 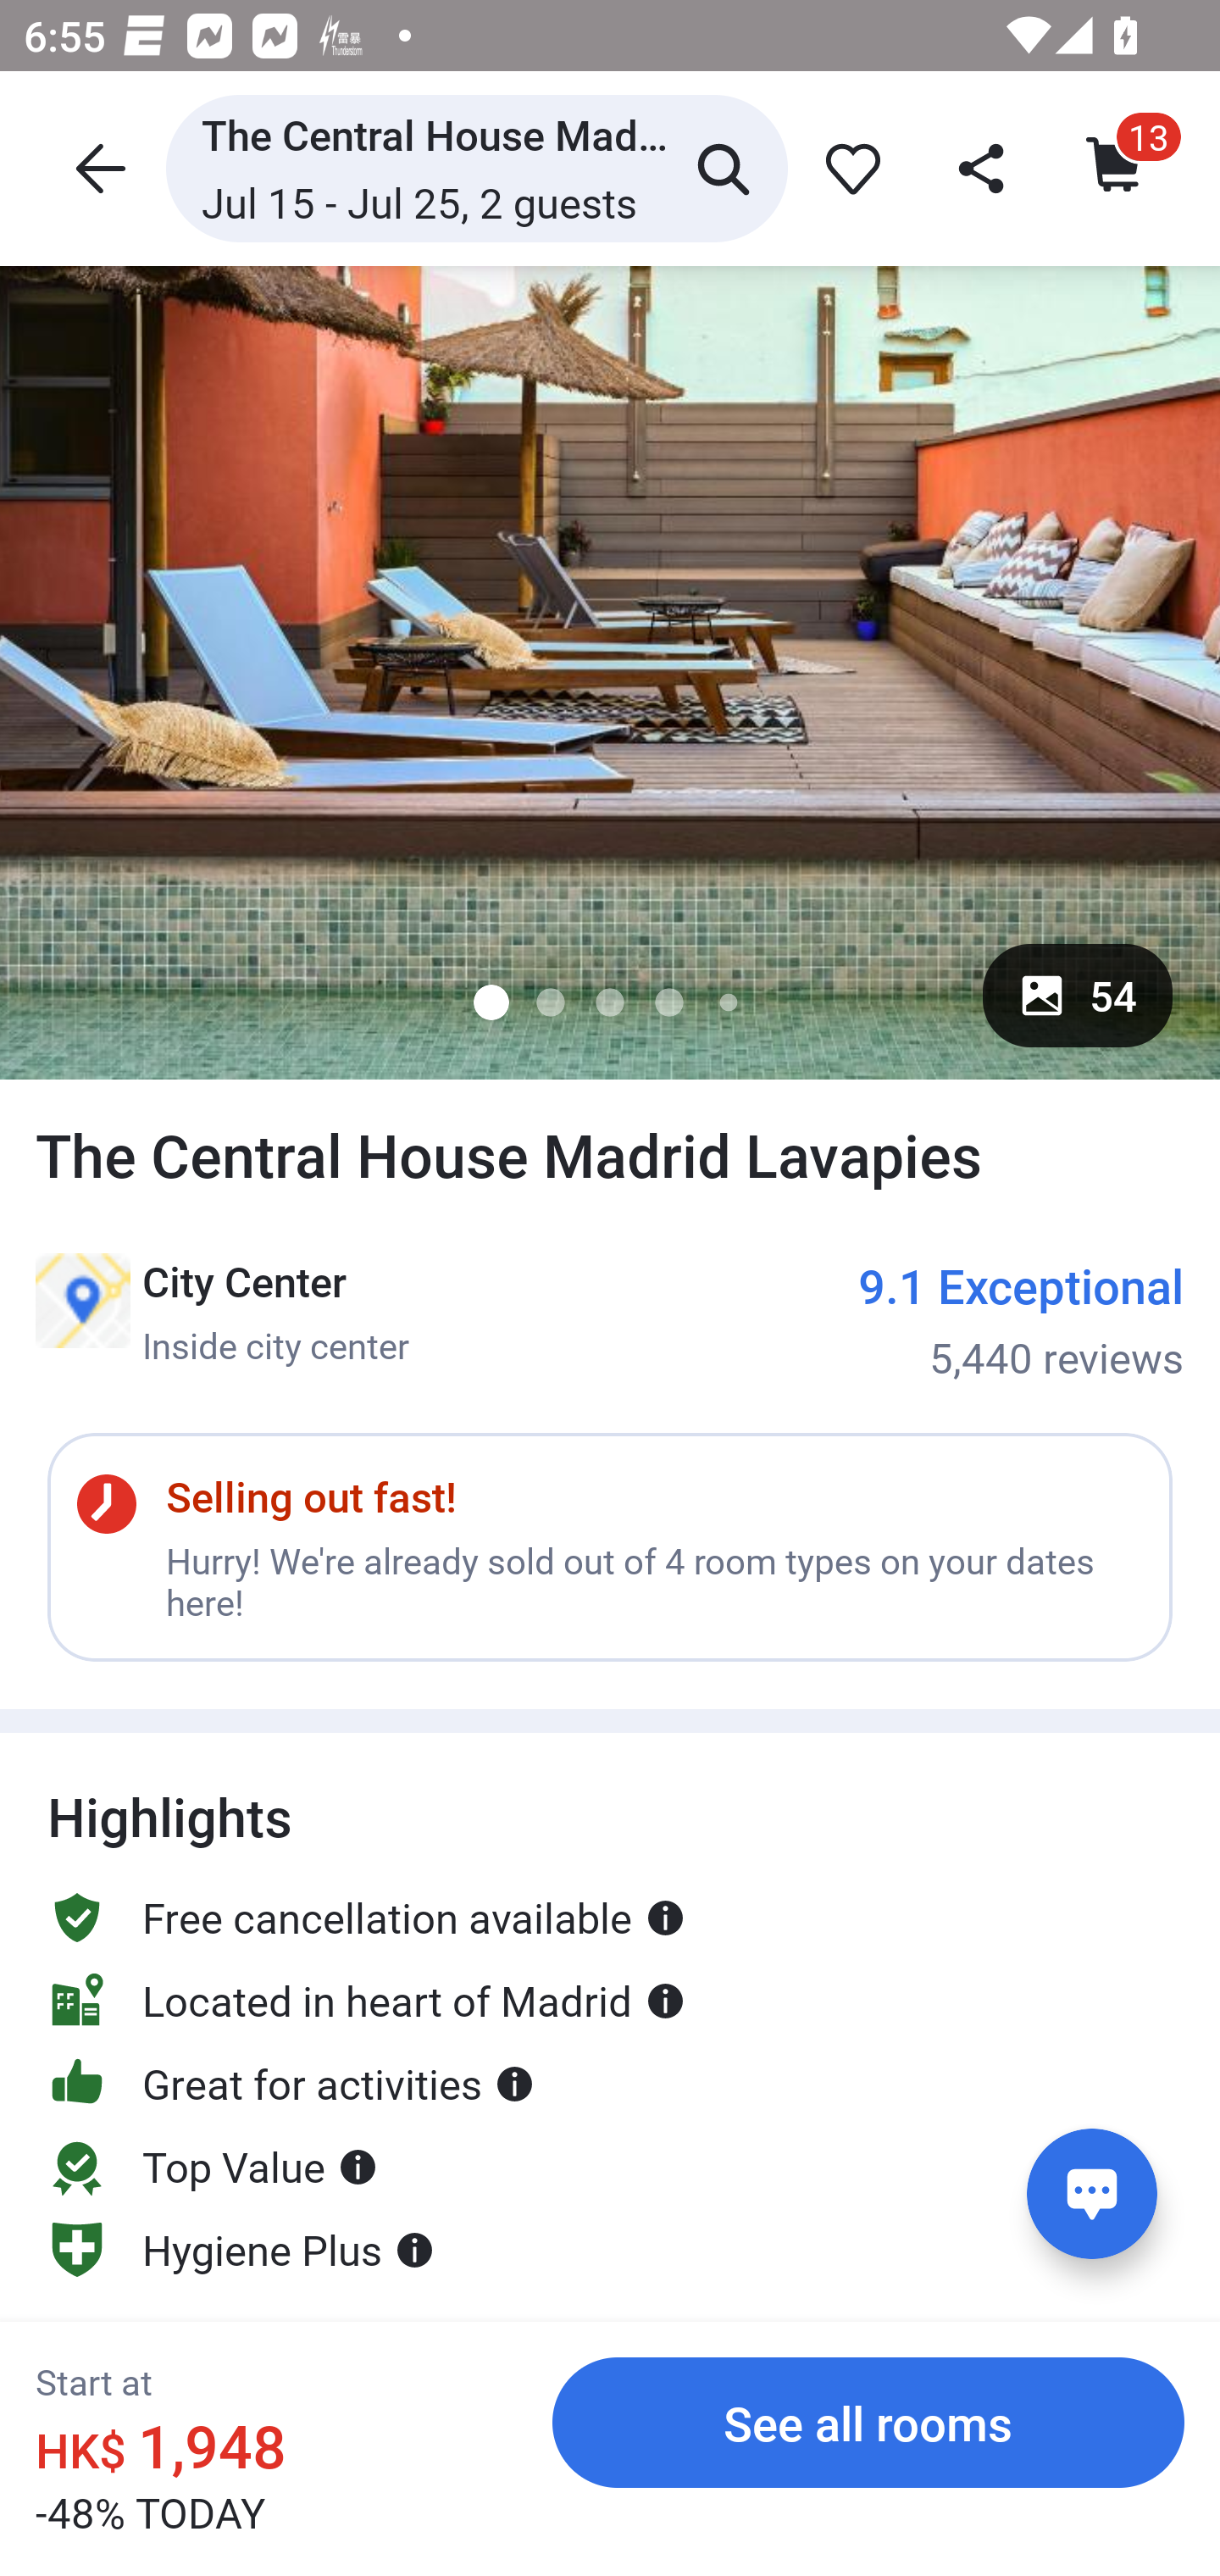 I want to click on Hygiene Plus, so click(x=241, y=2250).